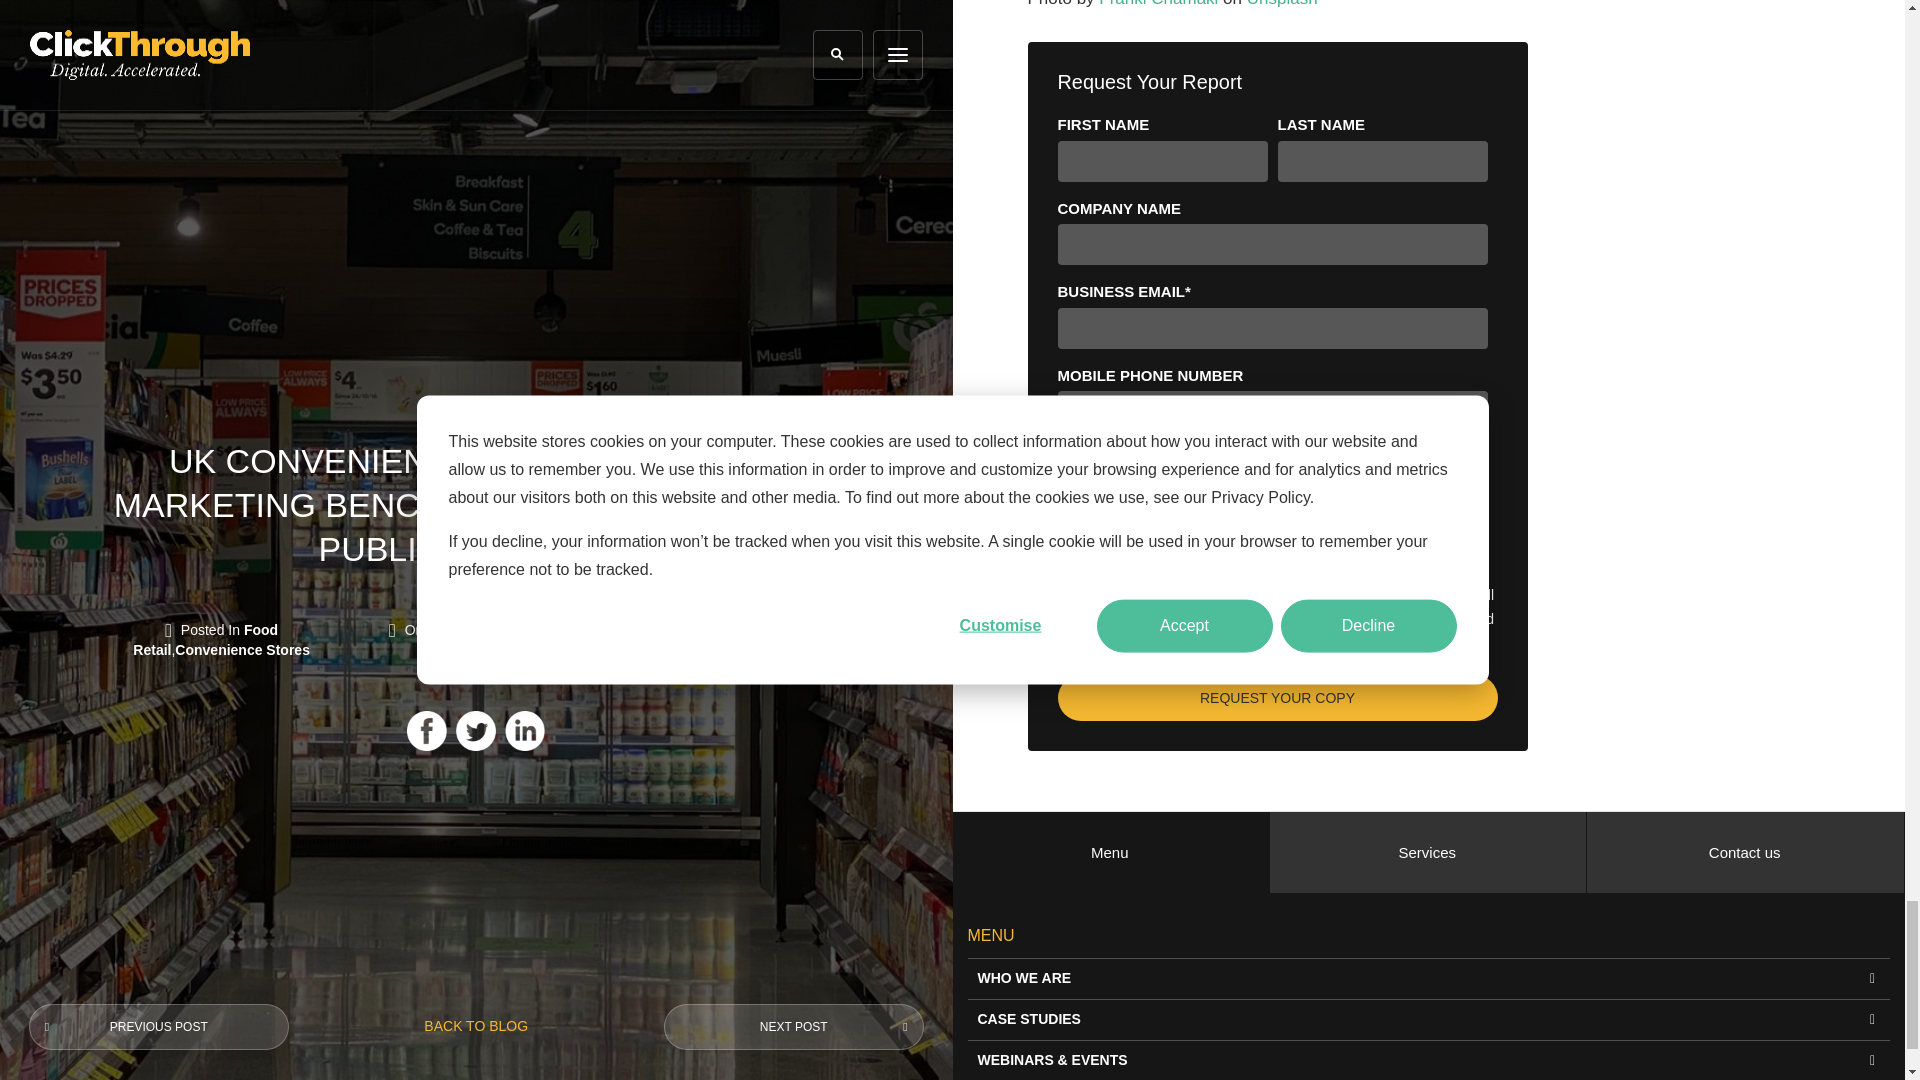 The image size is (1920, 1080). What do you see at coordinates (1158, 4) in the screenshot?
I see `Franki Chamaki` at bounding box center [1158, 4].